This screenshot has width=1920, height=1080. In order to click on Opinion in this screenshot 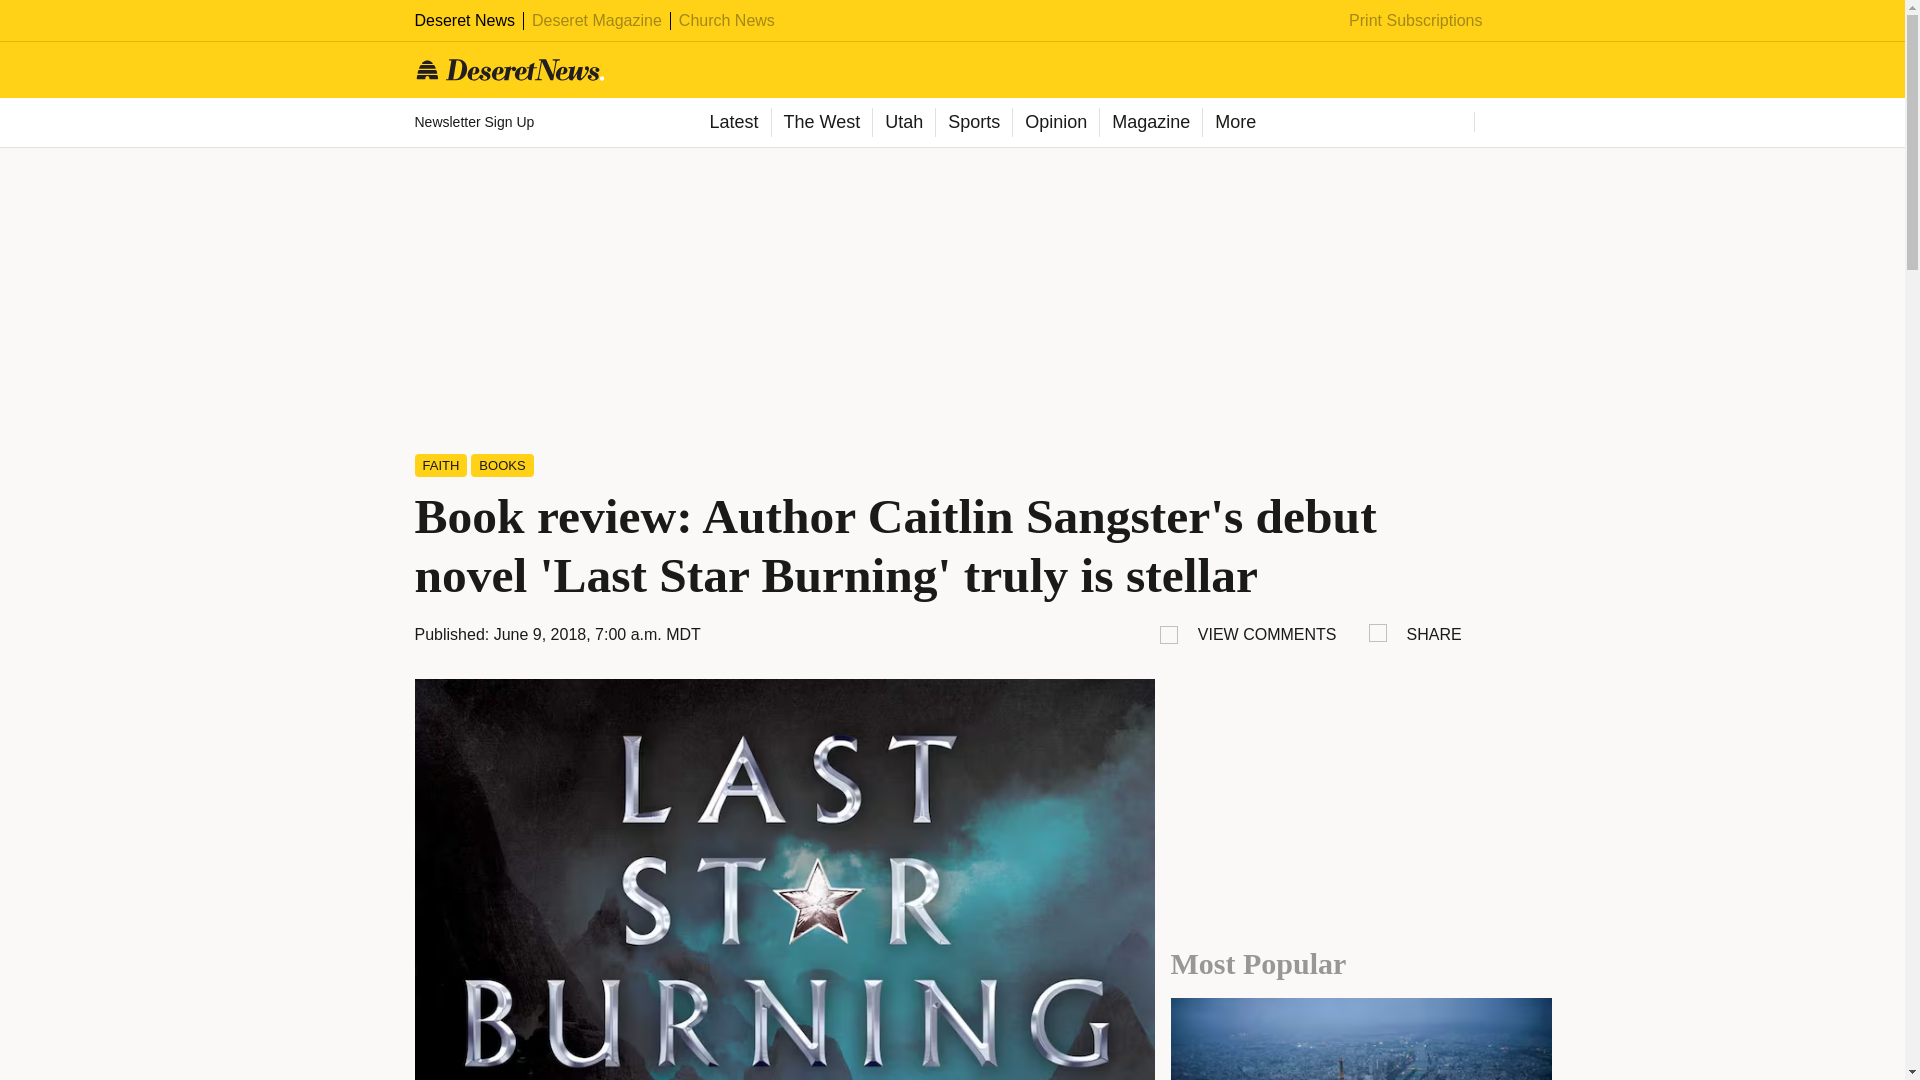, I will do `click(1054, 122)`.